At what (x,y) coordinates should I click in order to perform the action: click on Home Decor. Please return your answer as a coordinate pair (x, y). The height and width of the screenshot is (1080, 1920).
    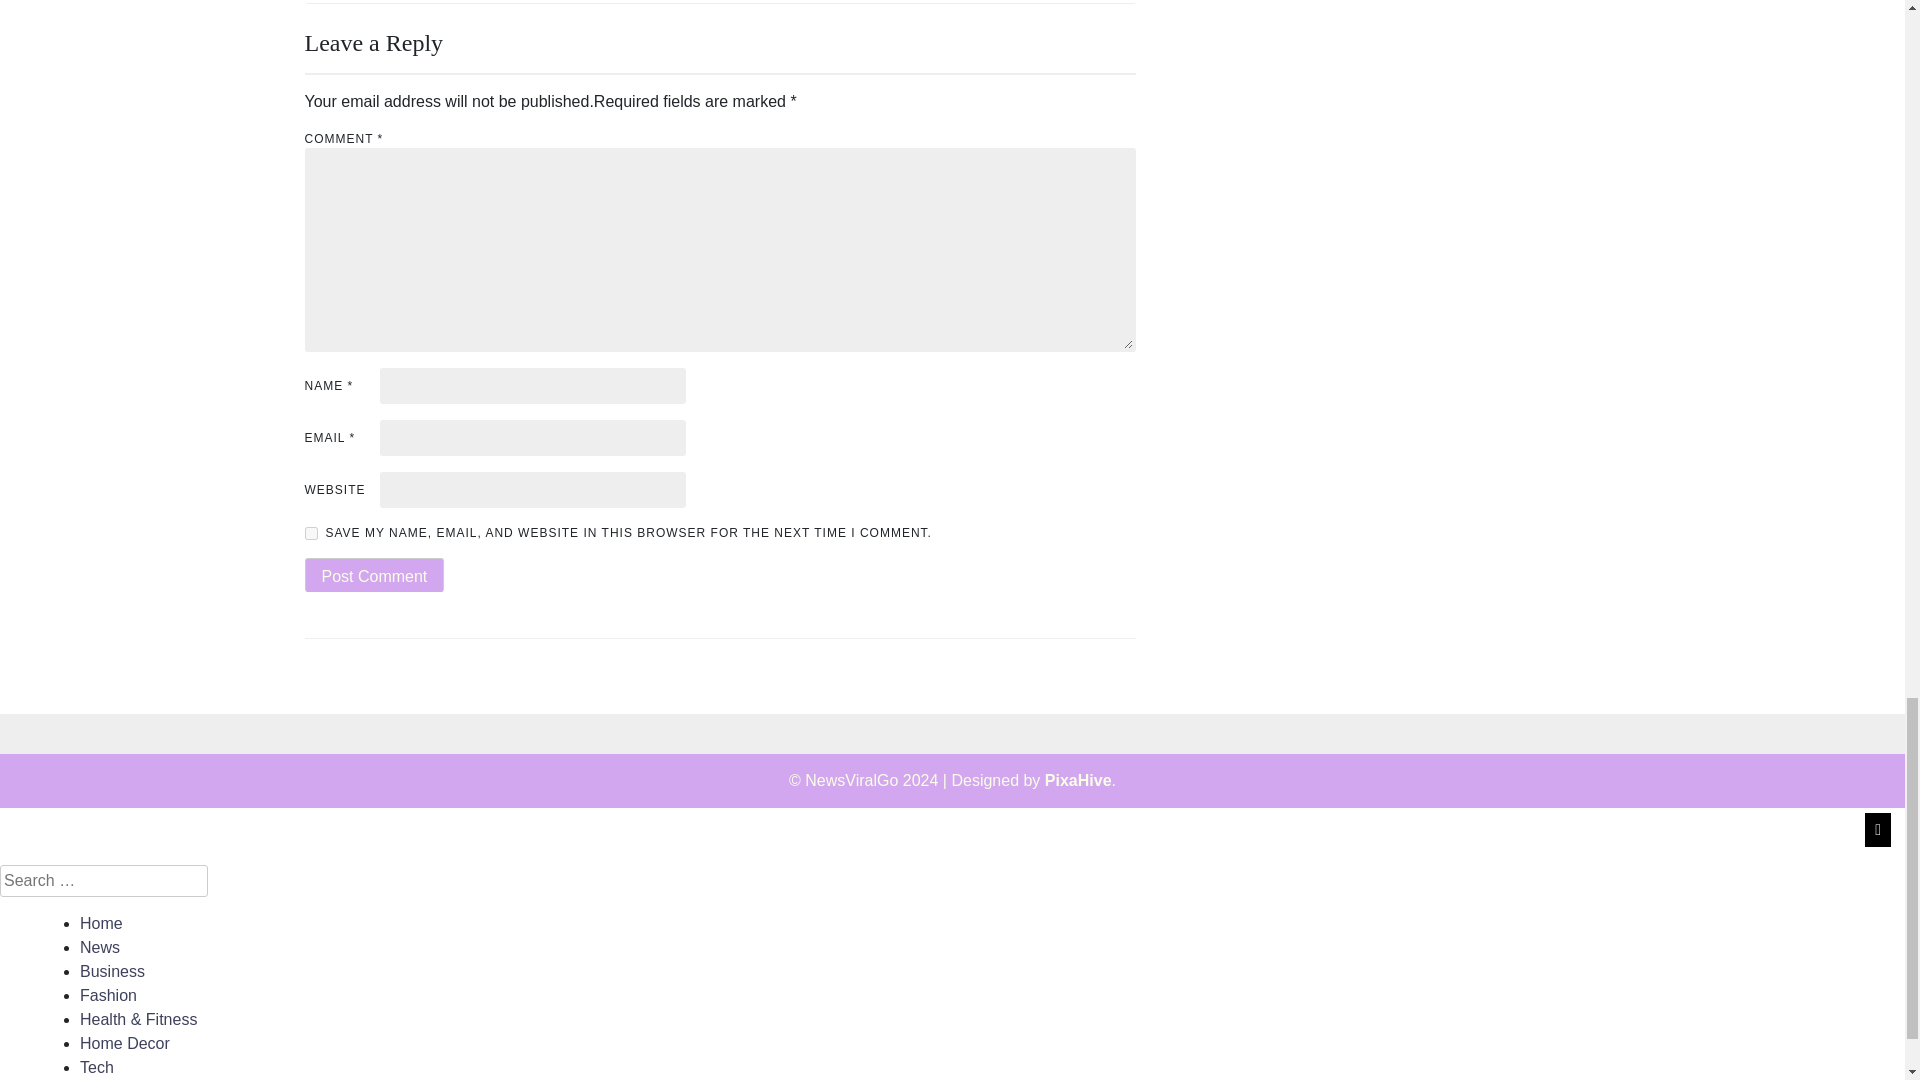
    Looking at the image, I should click on (125, 1042).